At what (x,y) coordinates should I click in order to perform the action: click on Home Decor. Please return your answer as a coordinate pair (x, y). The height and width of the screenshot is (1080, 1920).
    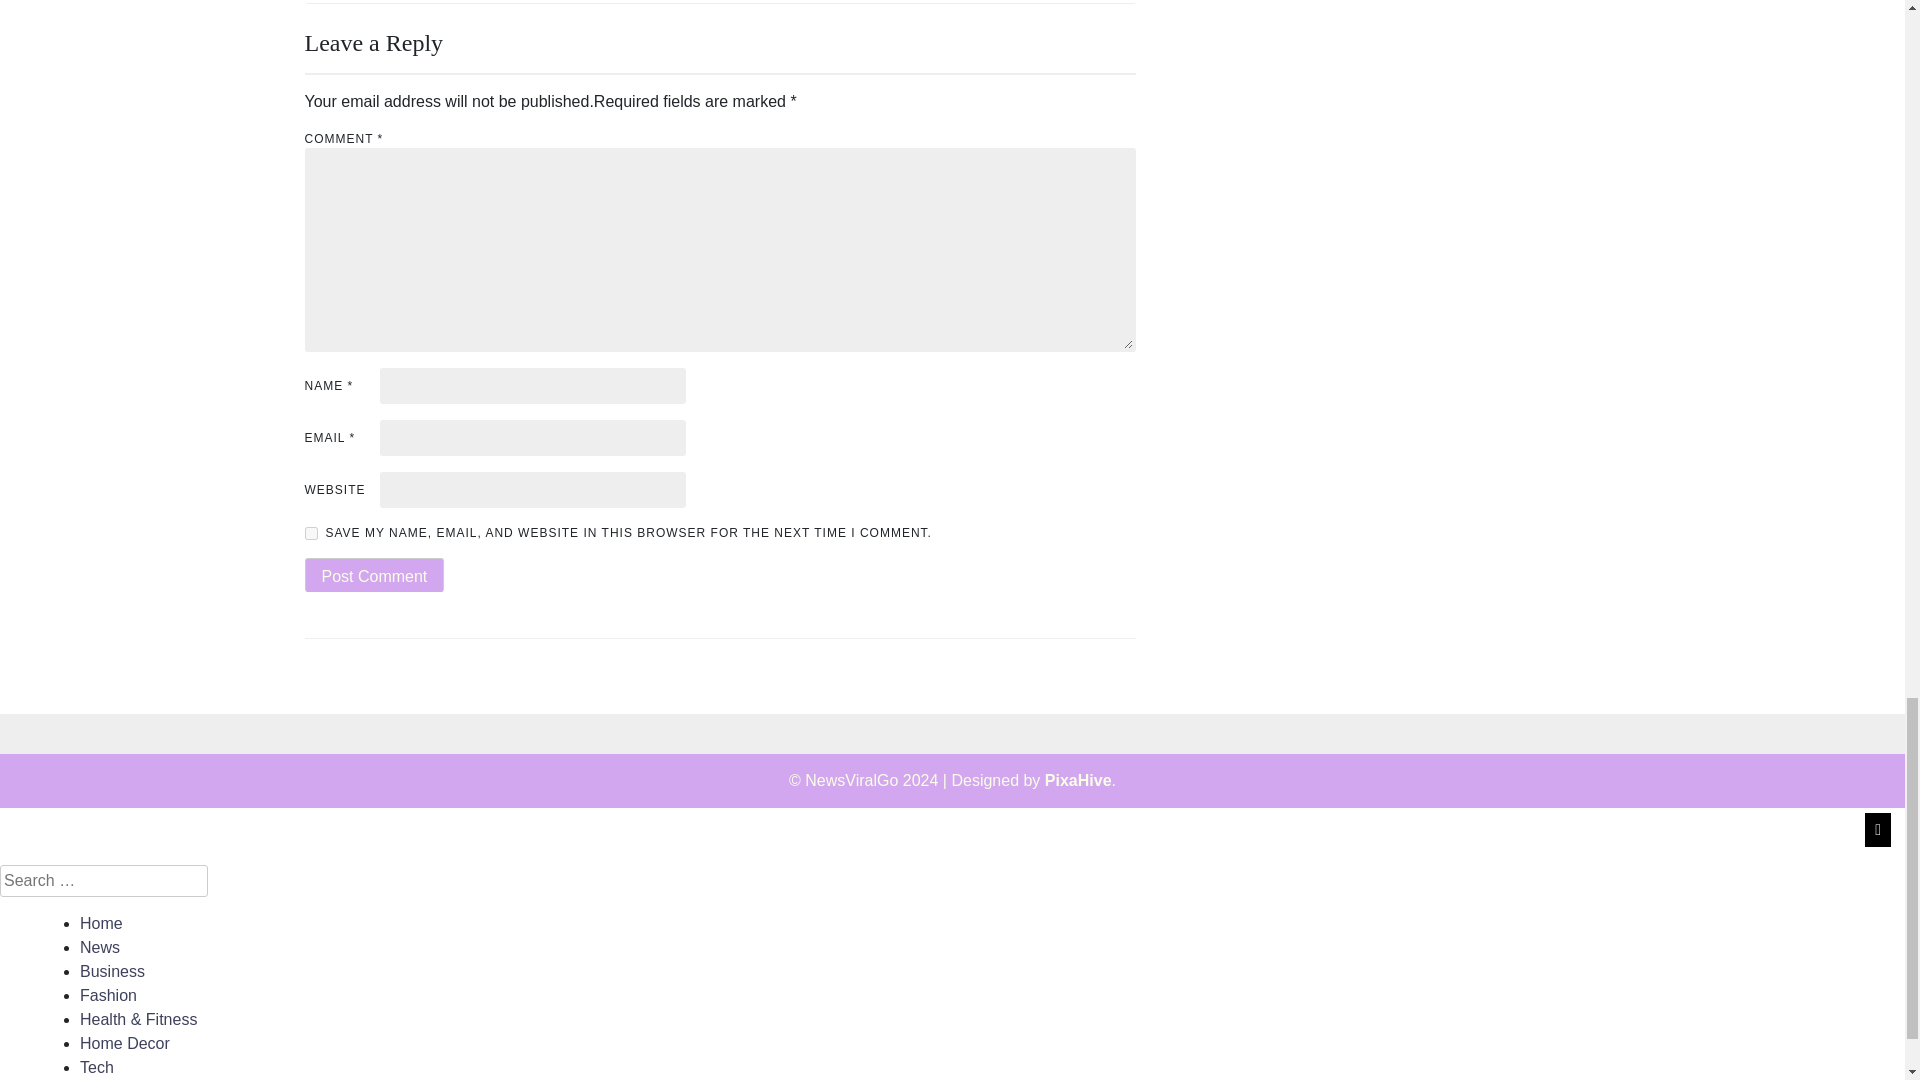
    Looking at the image, I should click on (125, 1042).